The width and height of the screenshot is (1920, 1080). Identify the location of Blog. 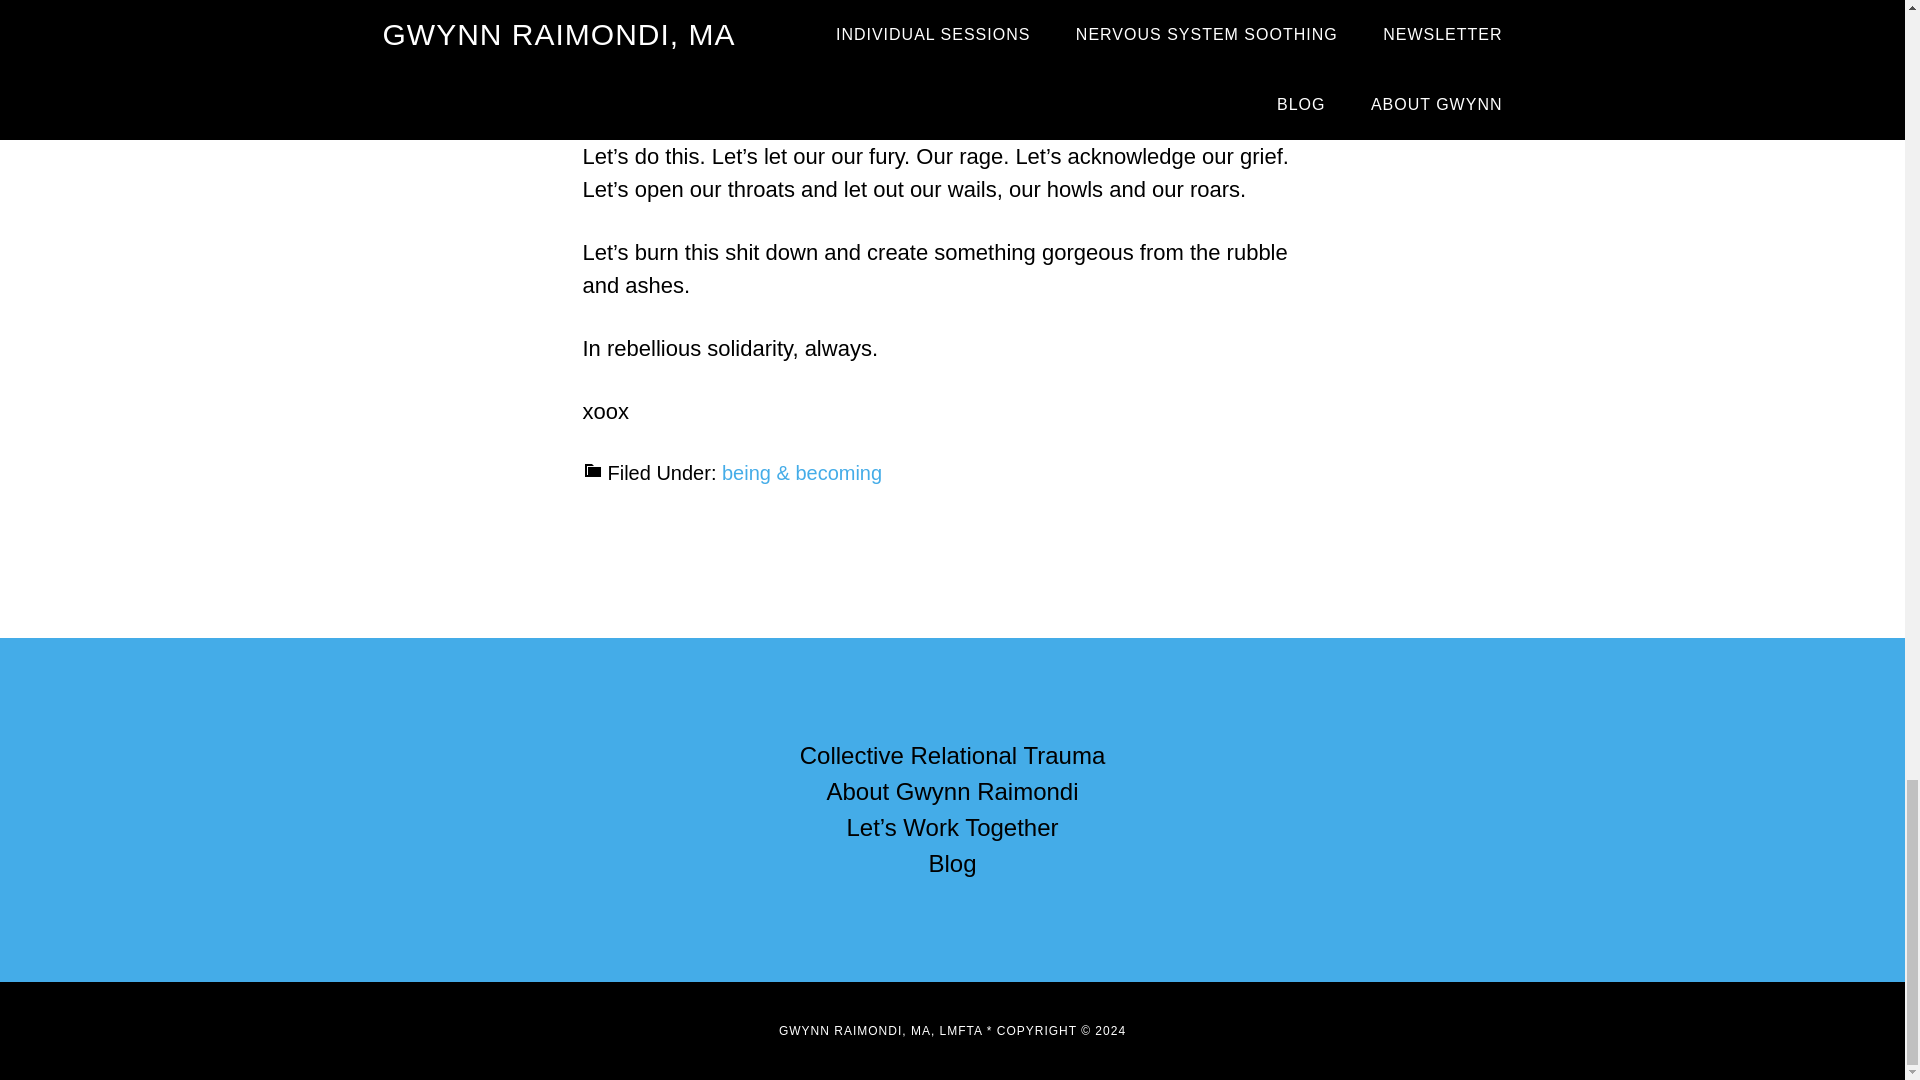
(951, 862).